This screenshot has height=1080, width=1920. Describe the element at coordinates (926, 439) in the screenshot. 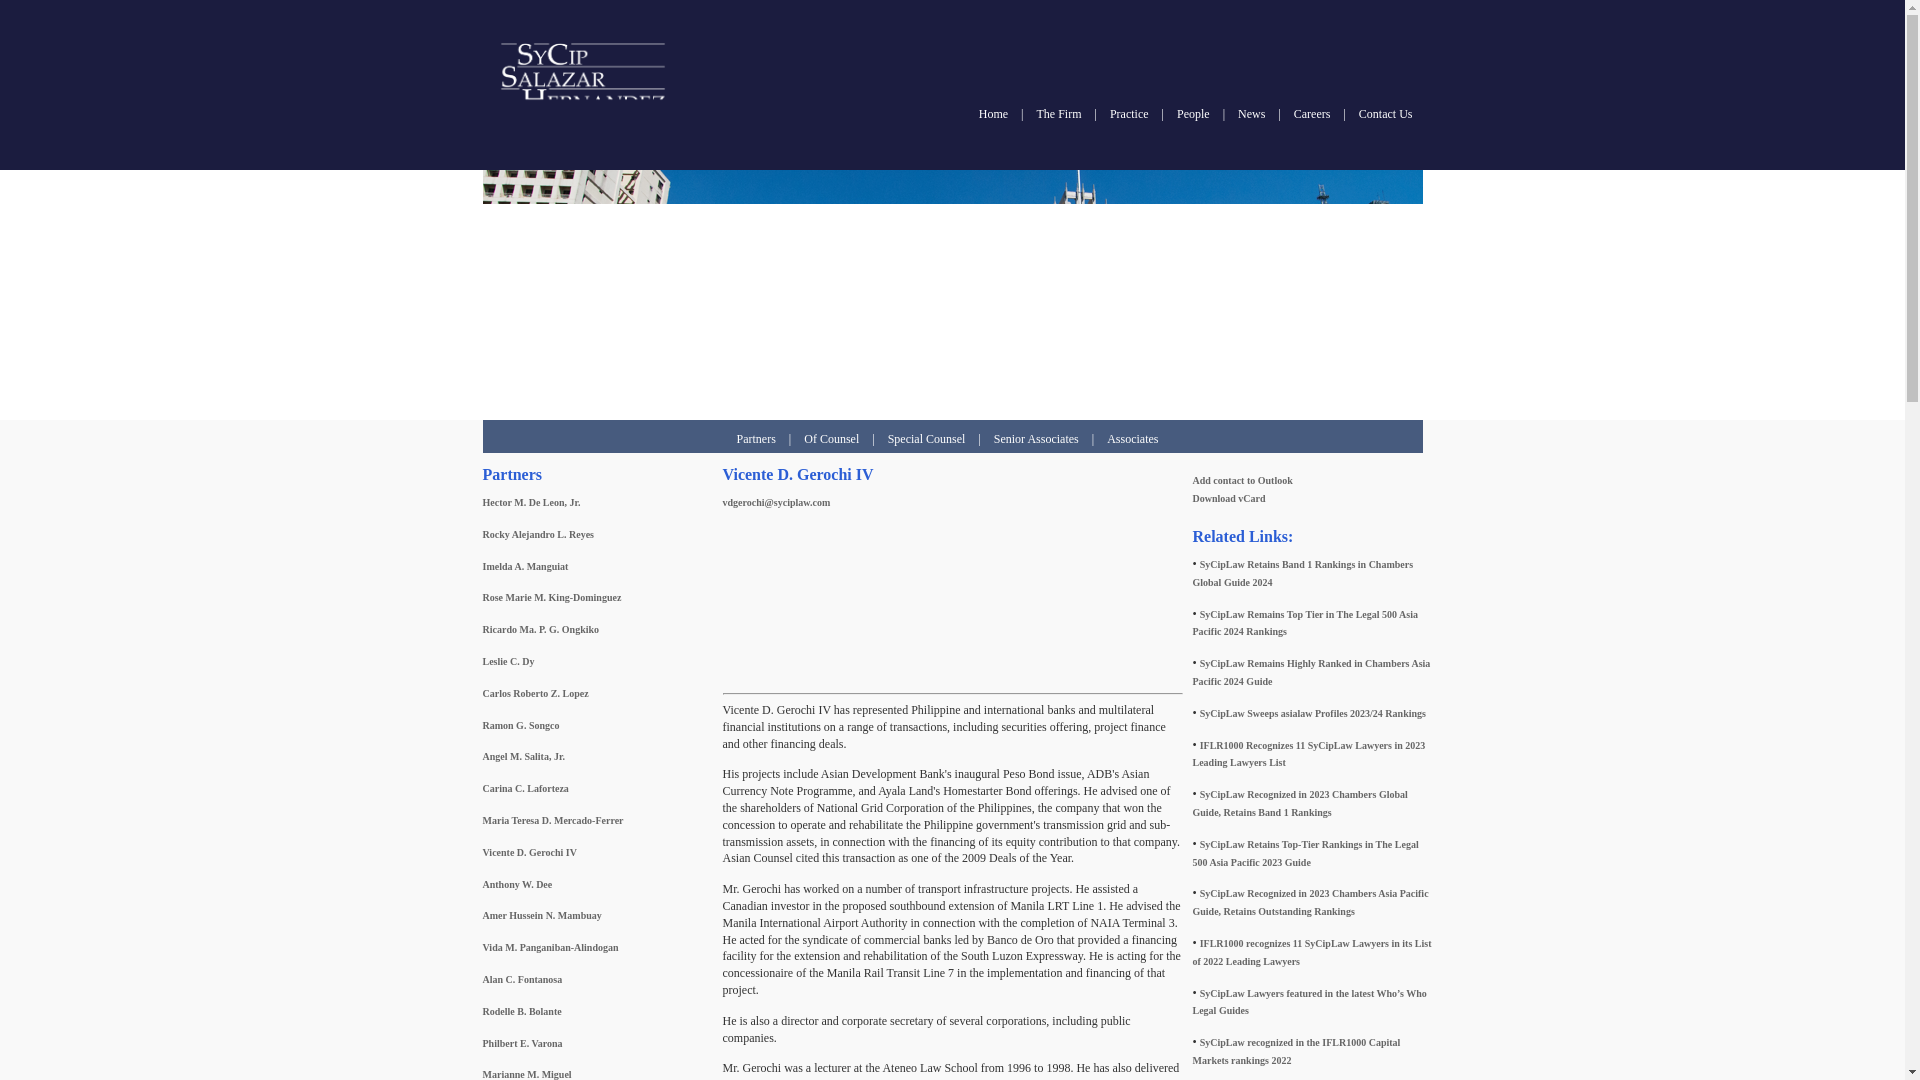

I see `Special Counsel` at that location.